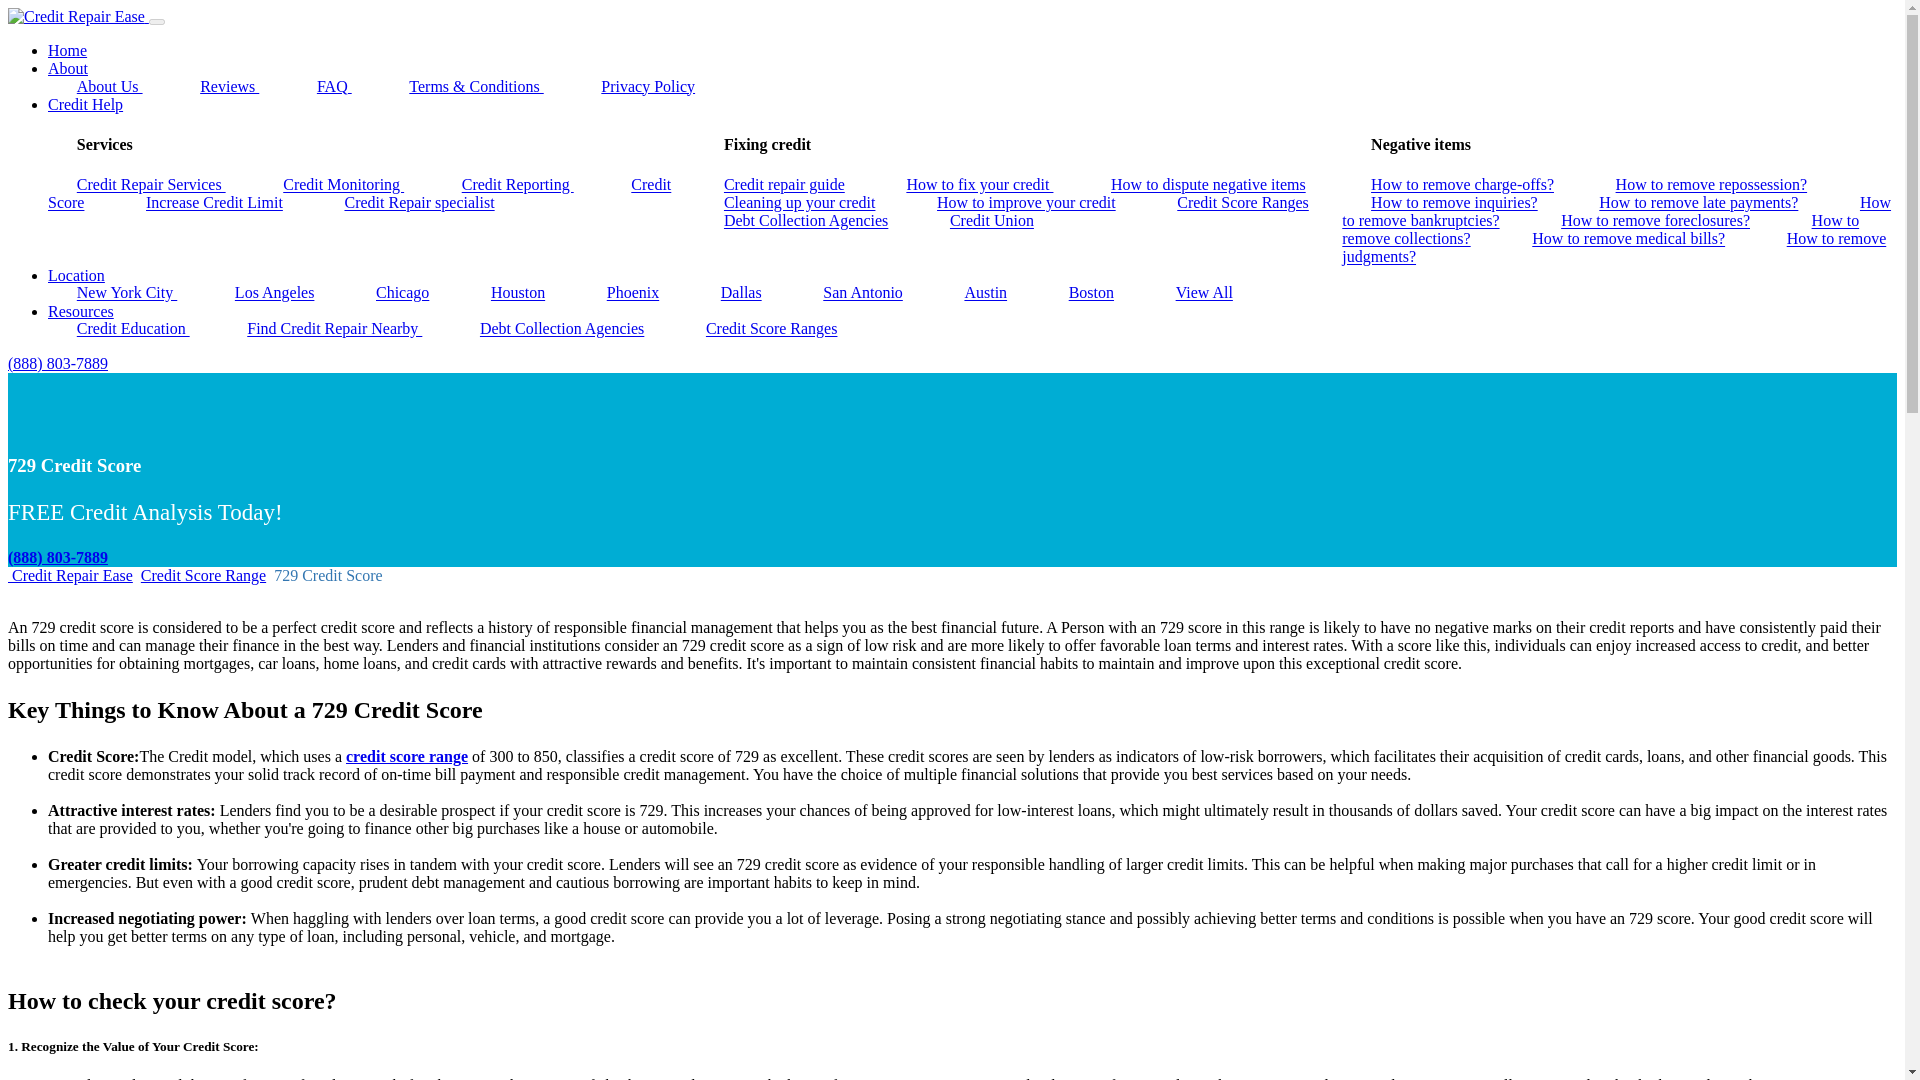 The image size is (1920, 1080). Describe the element at coordinates (518, 184) in the screenshot. I see `Credit Reporting` at that location.